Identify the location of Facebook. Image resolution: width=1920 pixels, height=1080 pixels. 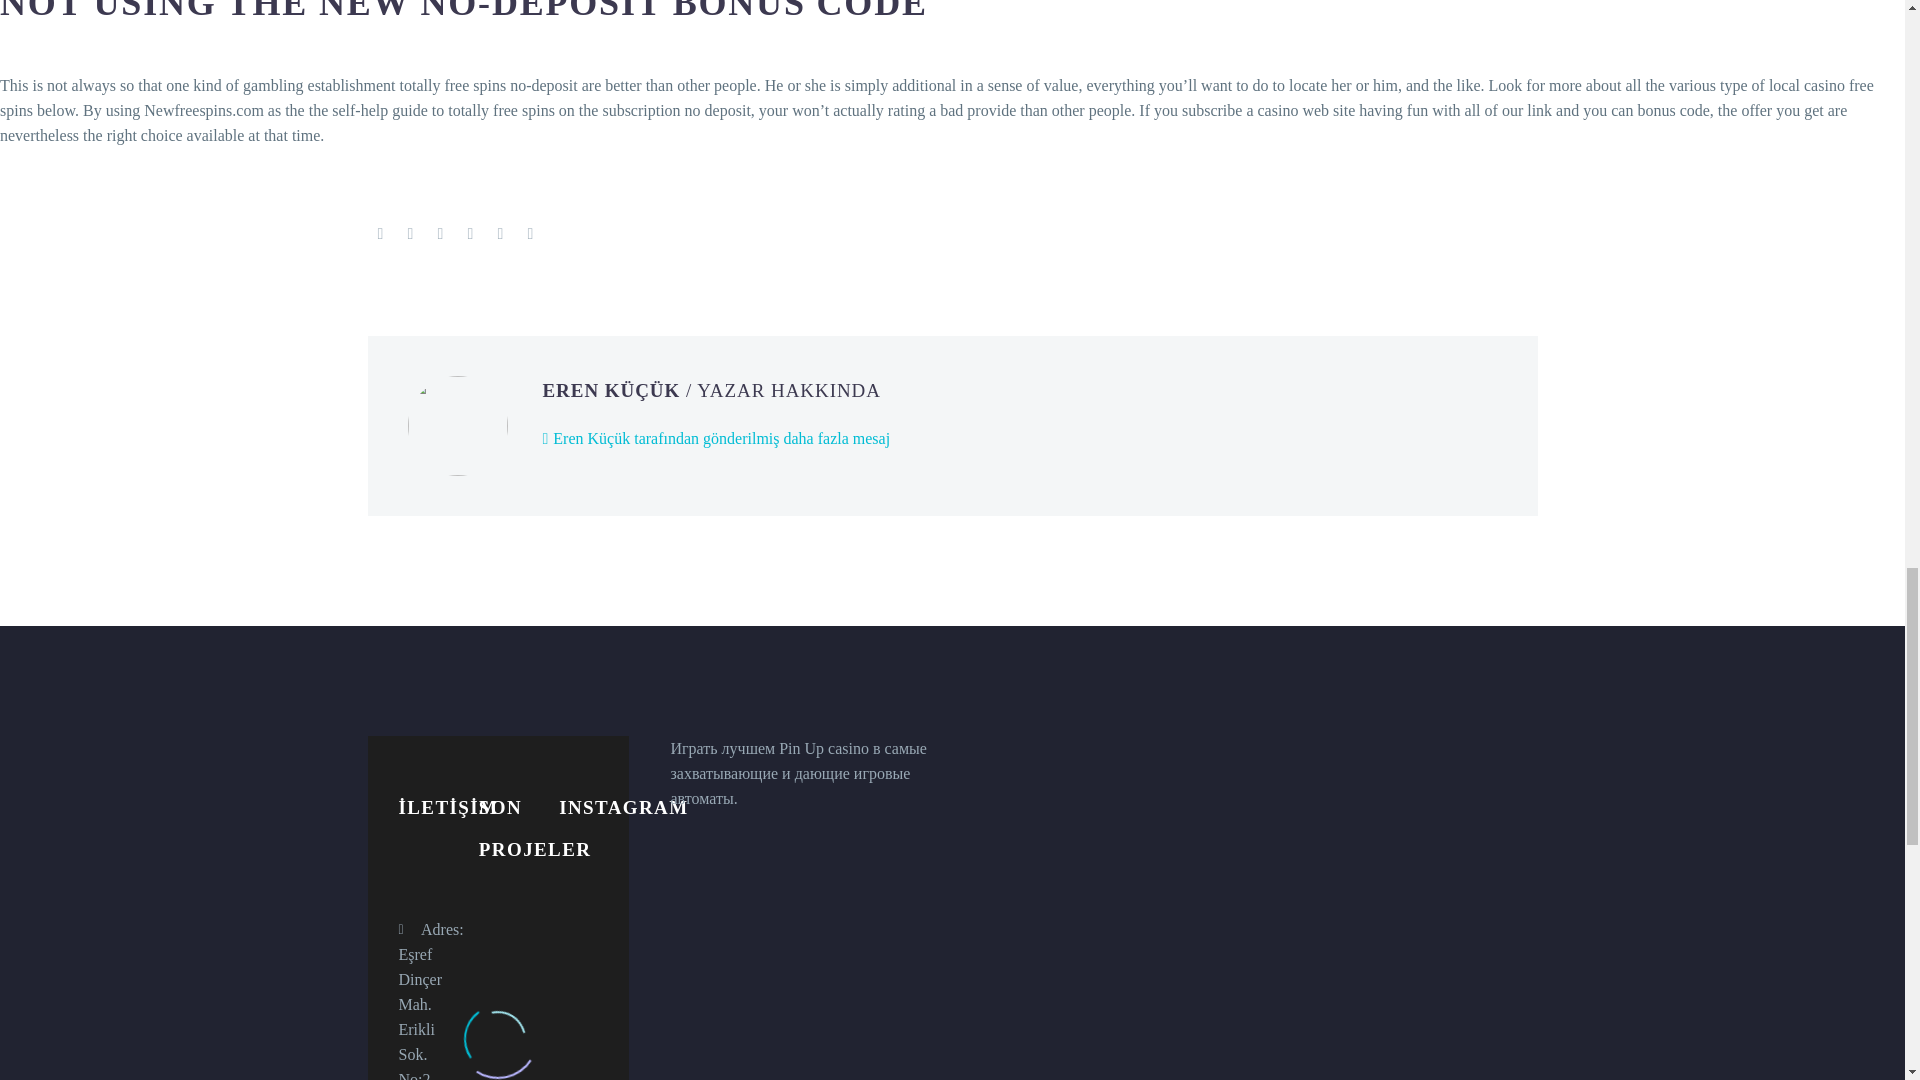
(380, 233).